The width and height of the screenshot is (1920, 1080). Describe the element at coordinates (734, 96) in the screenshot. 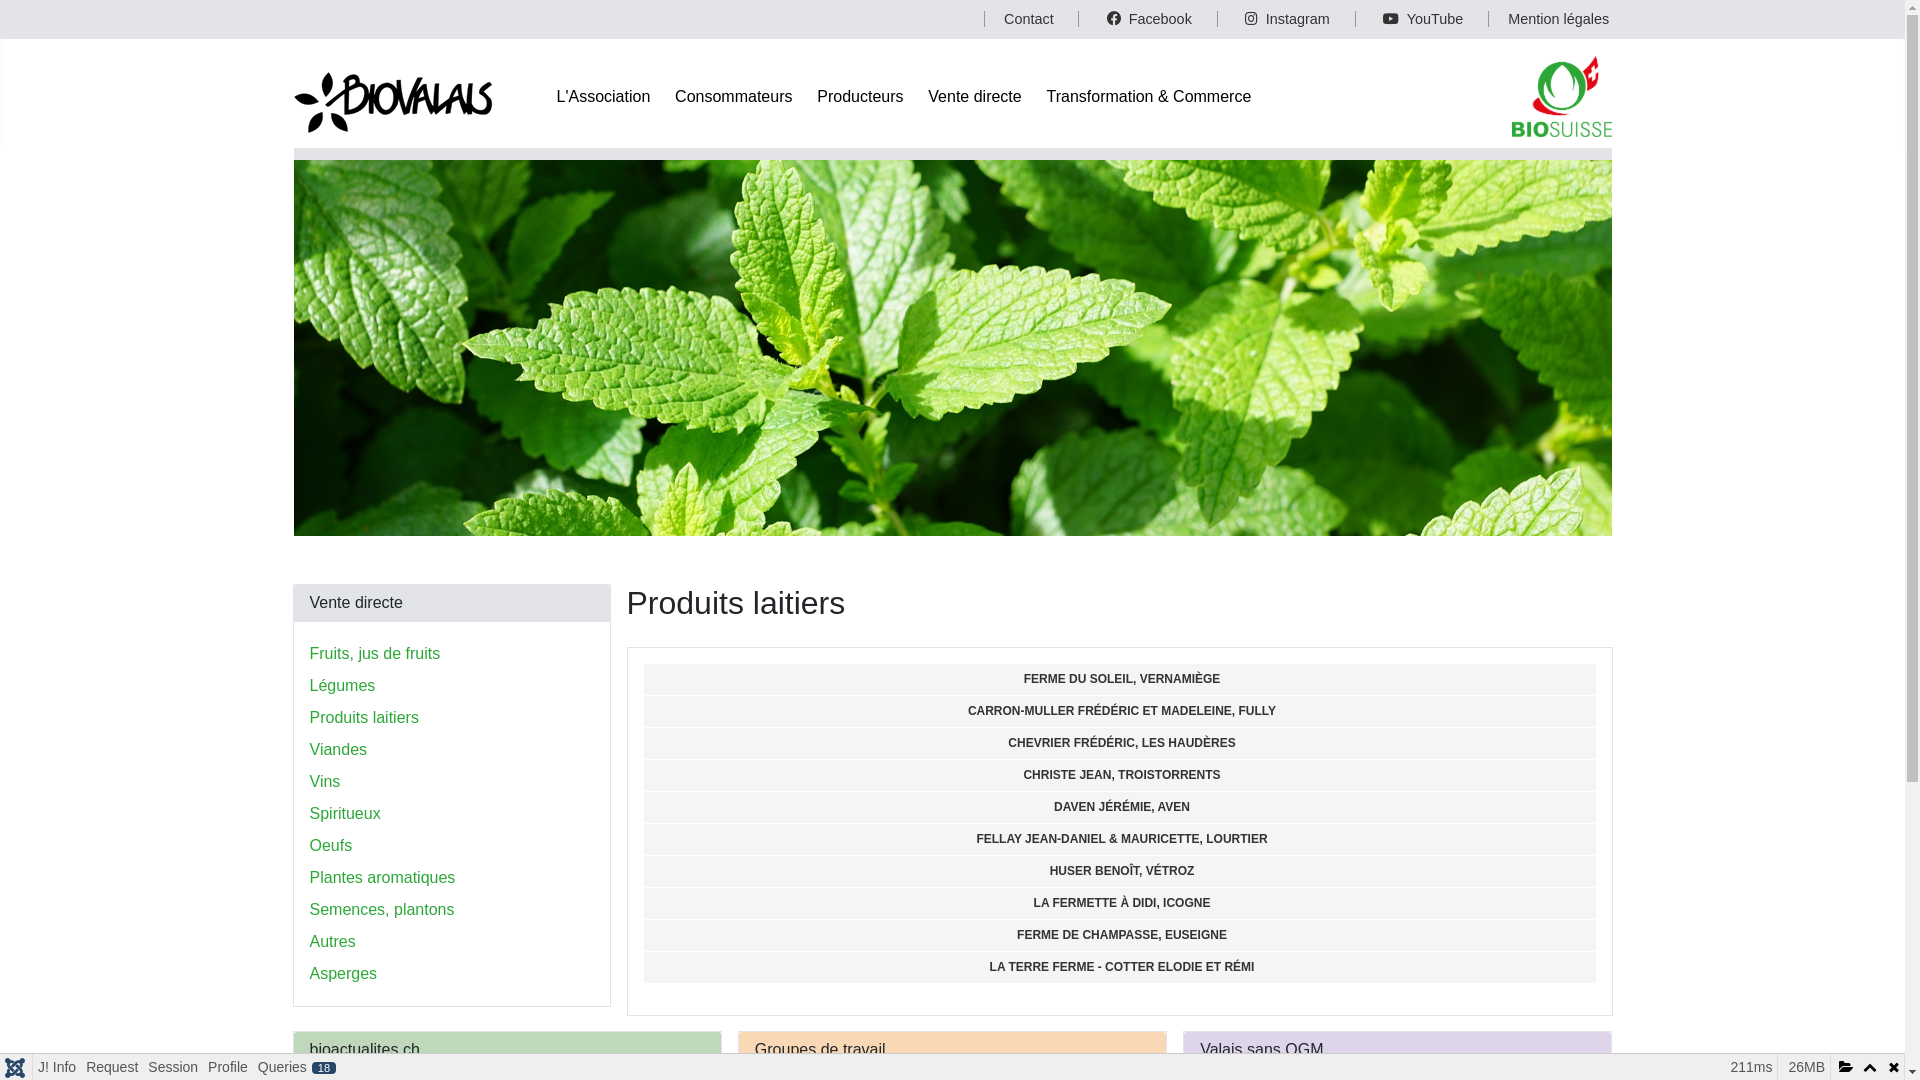

I see `Consommateurs` at that location.